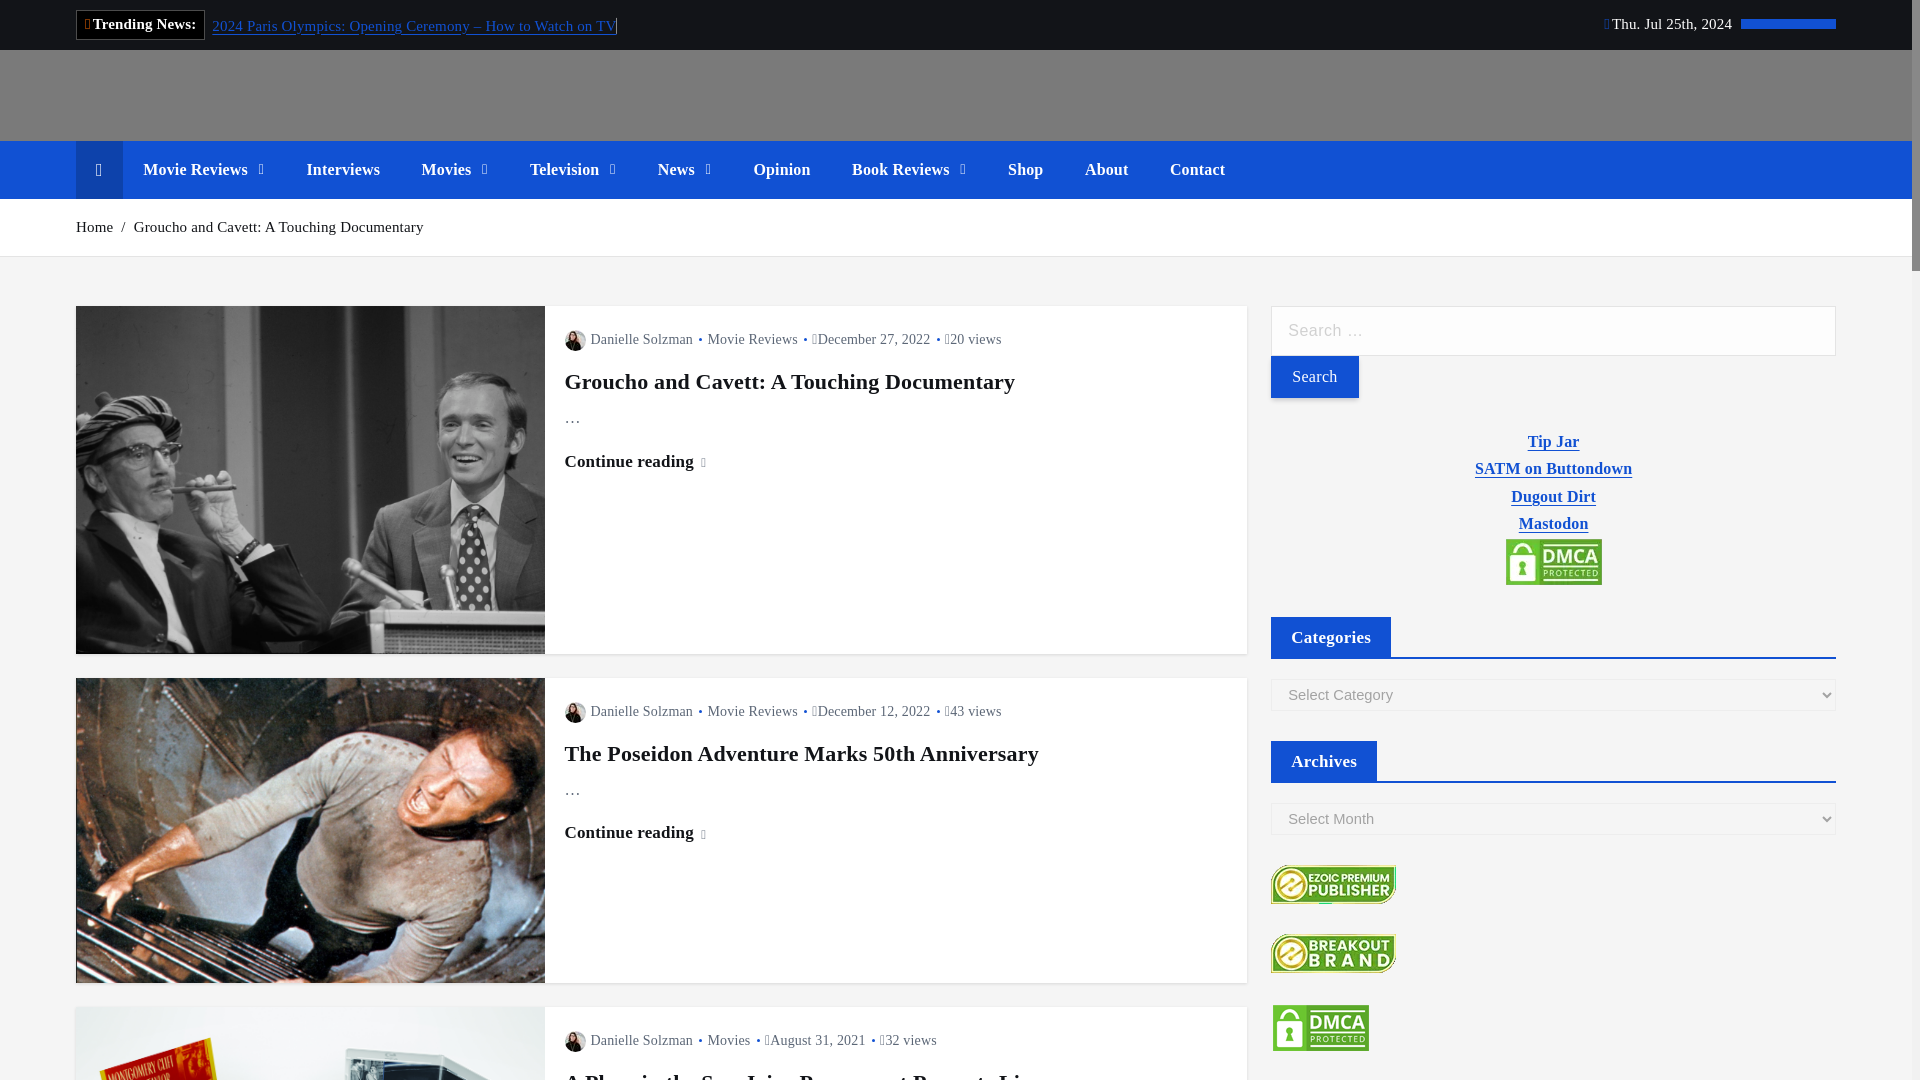 Image resolution: width=1920 pixels, height=1080 pixels. I want to click on Interviews, so click(342, 170).